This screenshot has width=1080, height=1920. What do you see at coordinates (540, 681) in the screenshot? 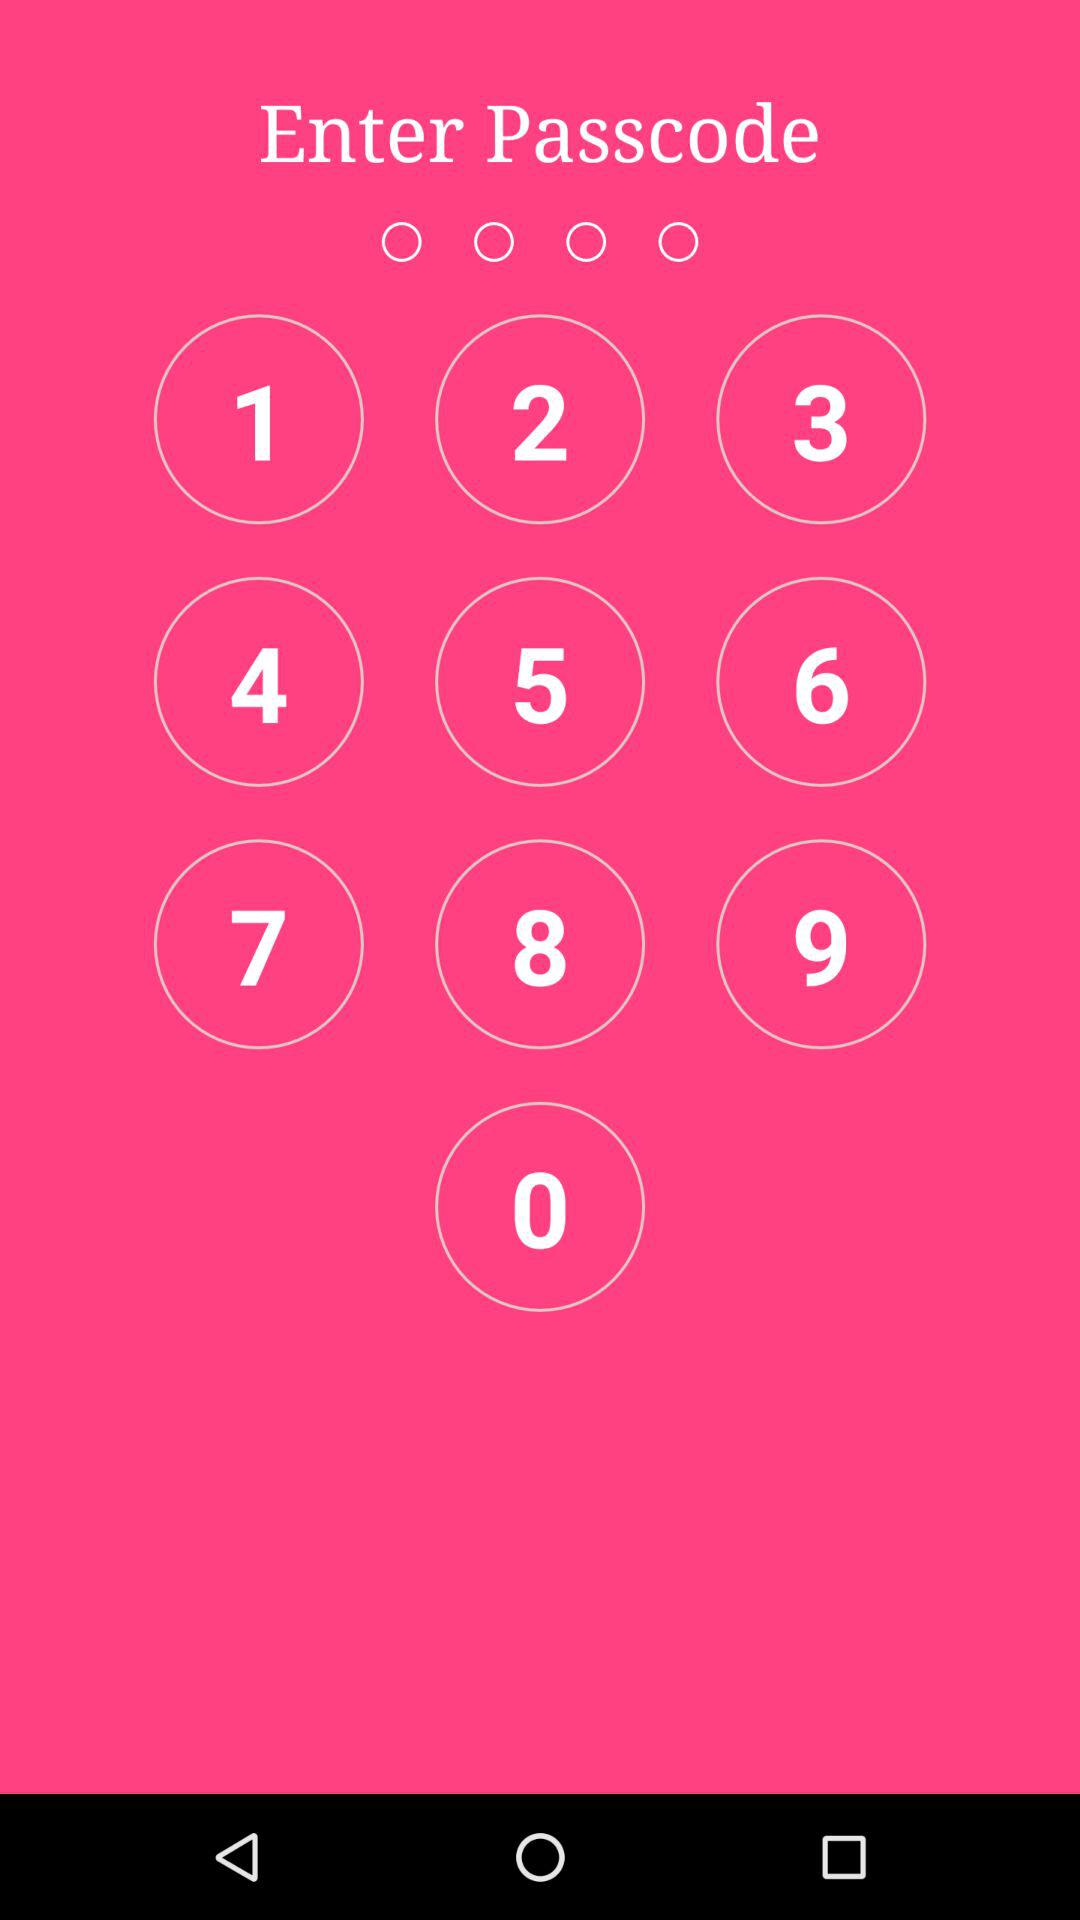
I see `swipe to 5 item` at bounding box center [540, 681].